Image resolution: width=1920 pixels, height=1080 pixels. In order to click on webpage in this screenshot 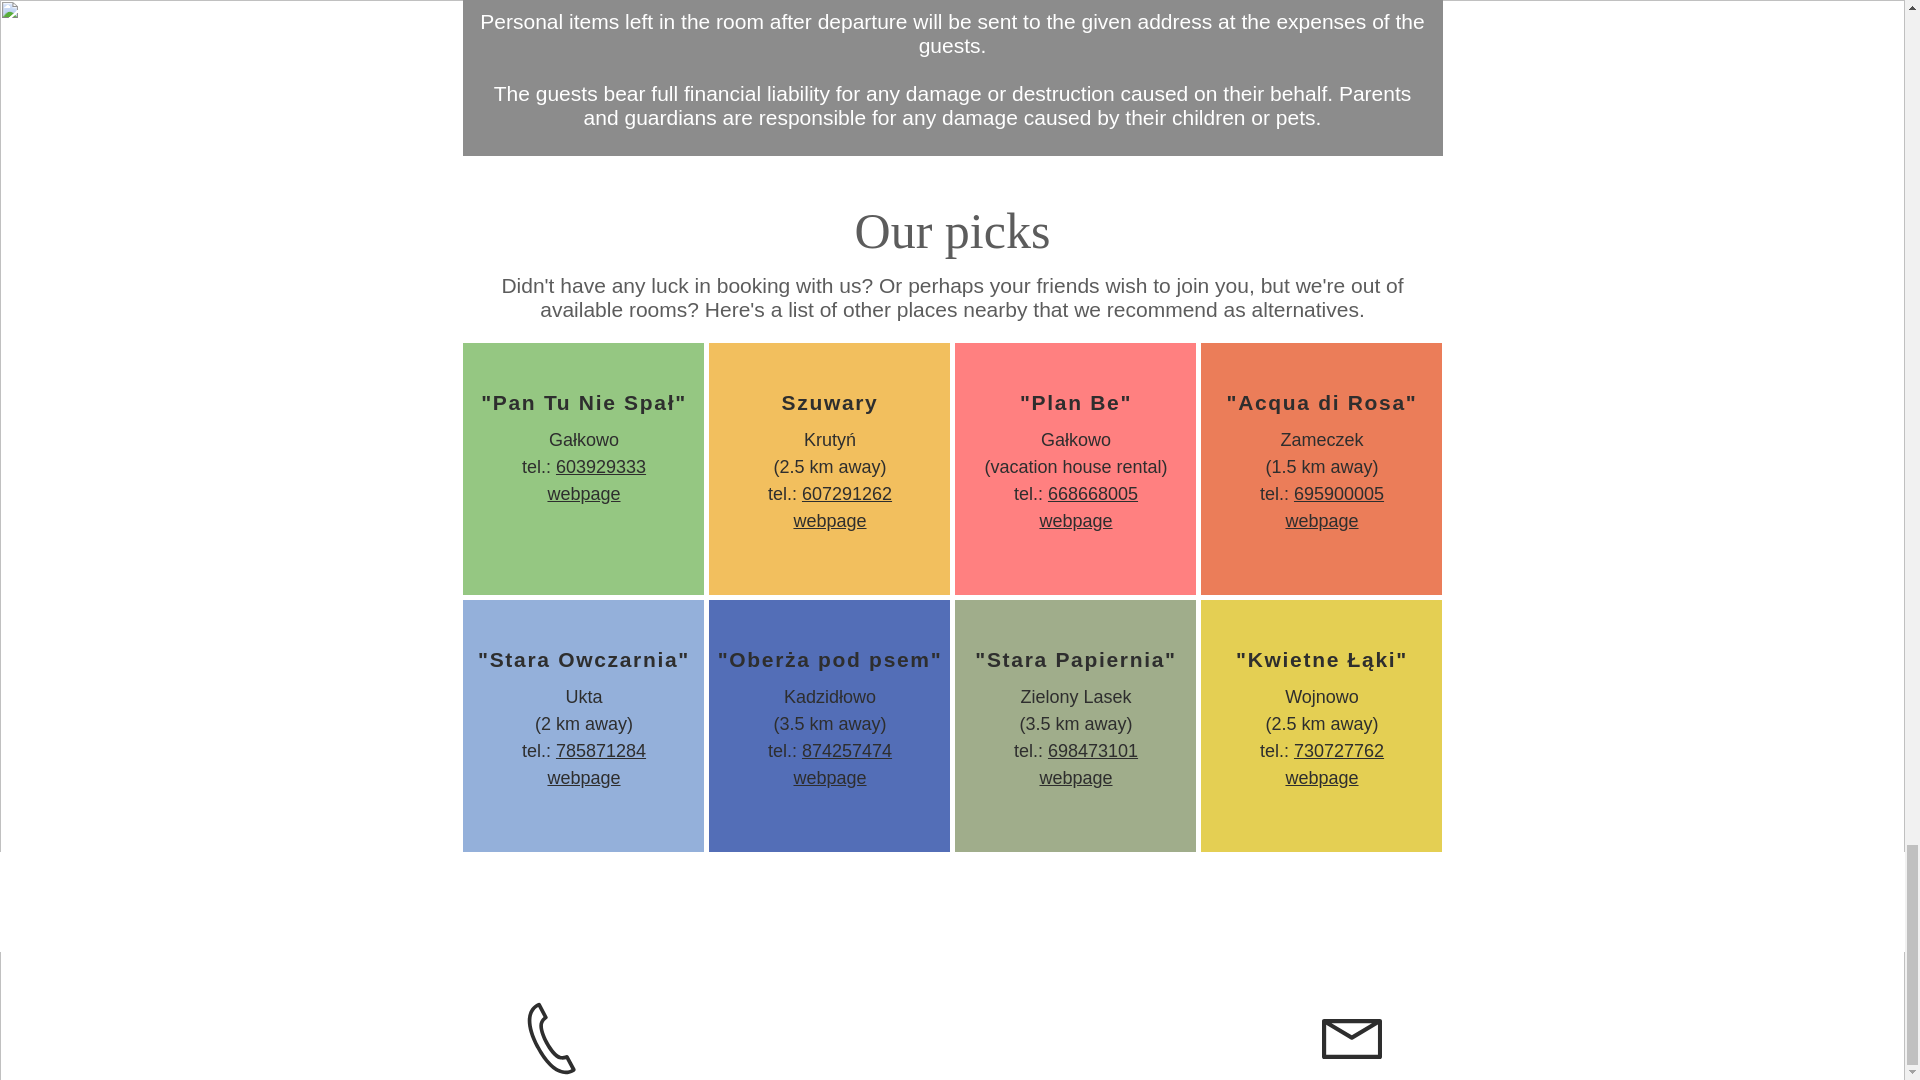, I will do `click(1074, 520)`.